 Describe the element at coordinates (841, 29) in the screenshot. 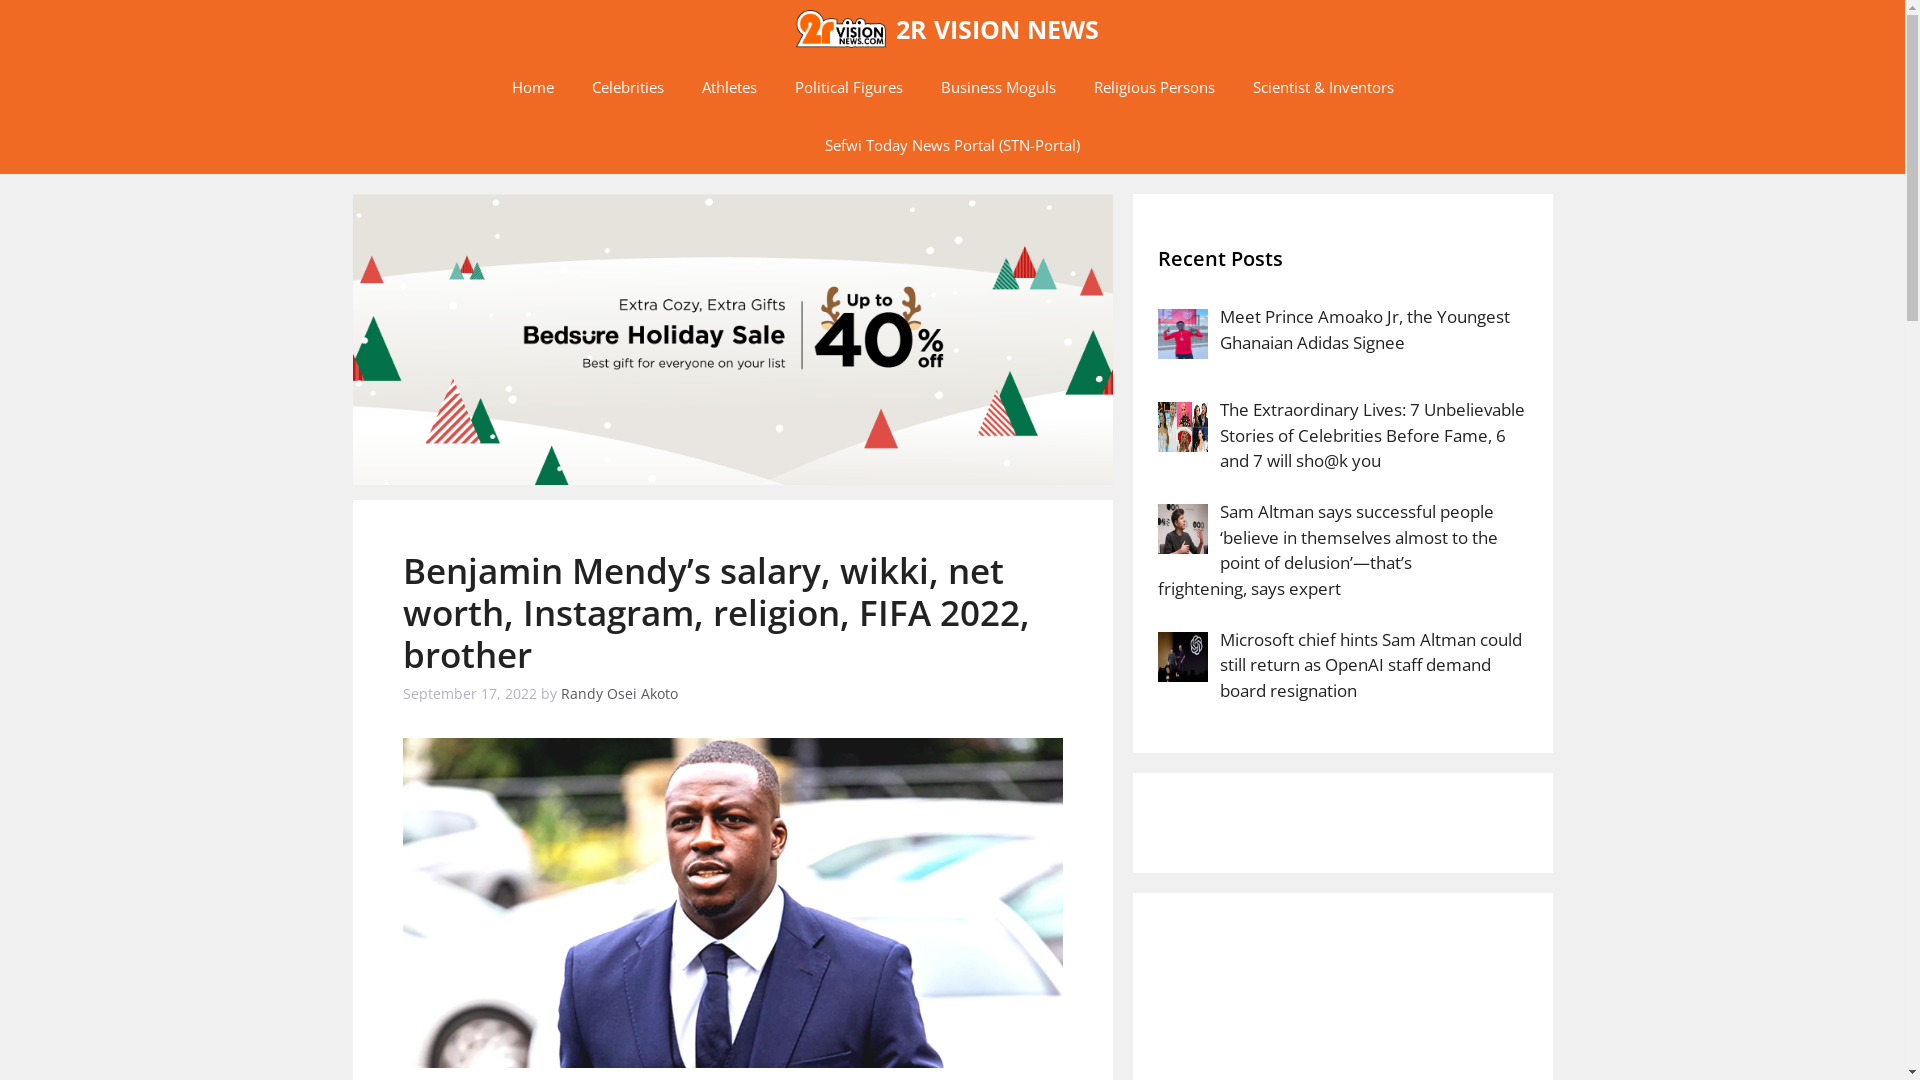

I see `2R VISION NEWS` at that location.